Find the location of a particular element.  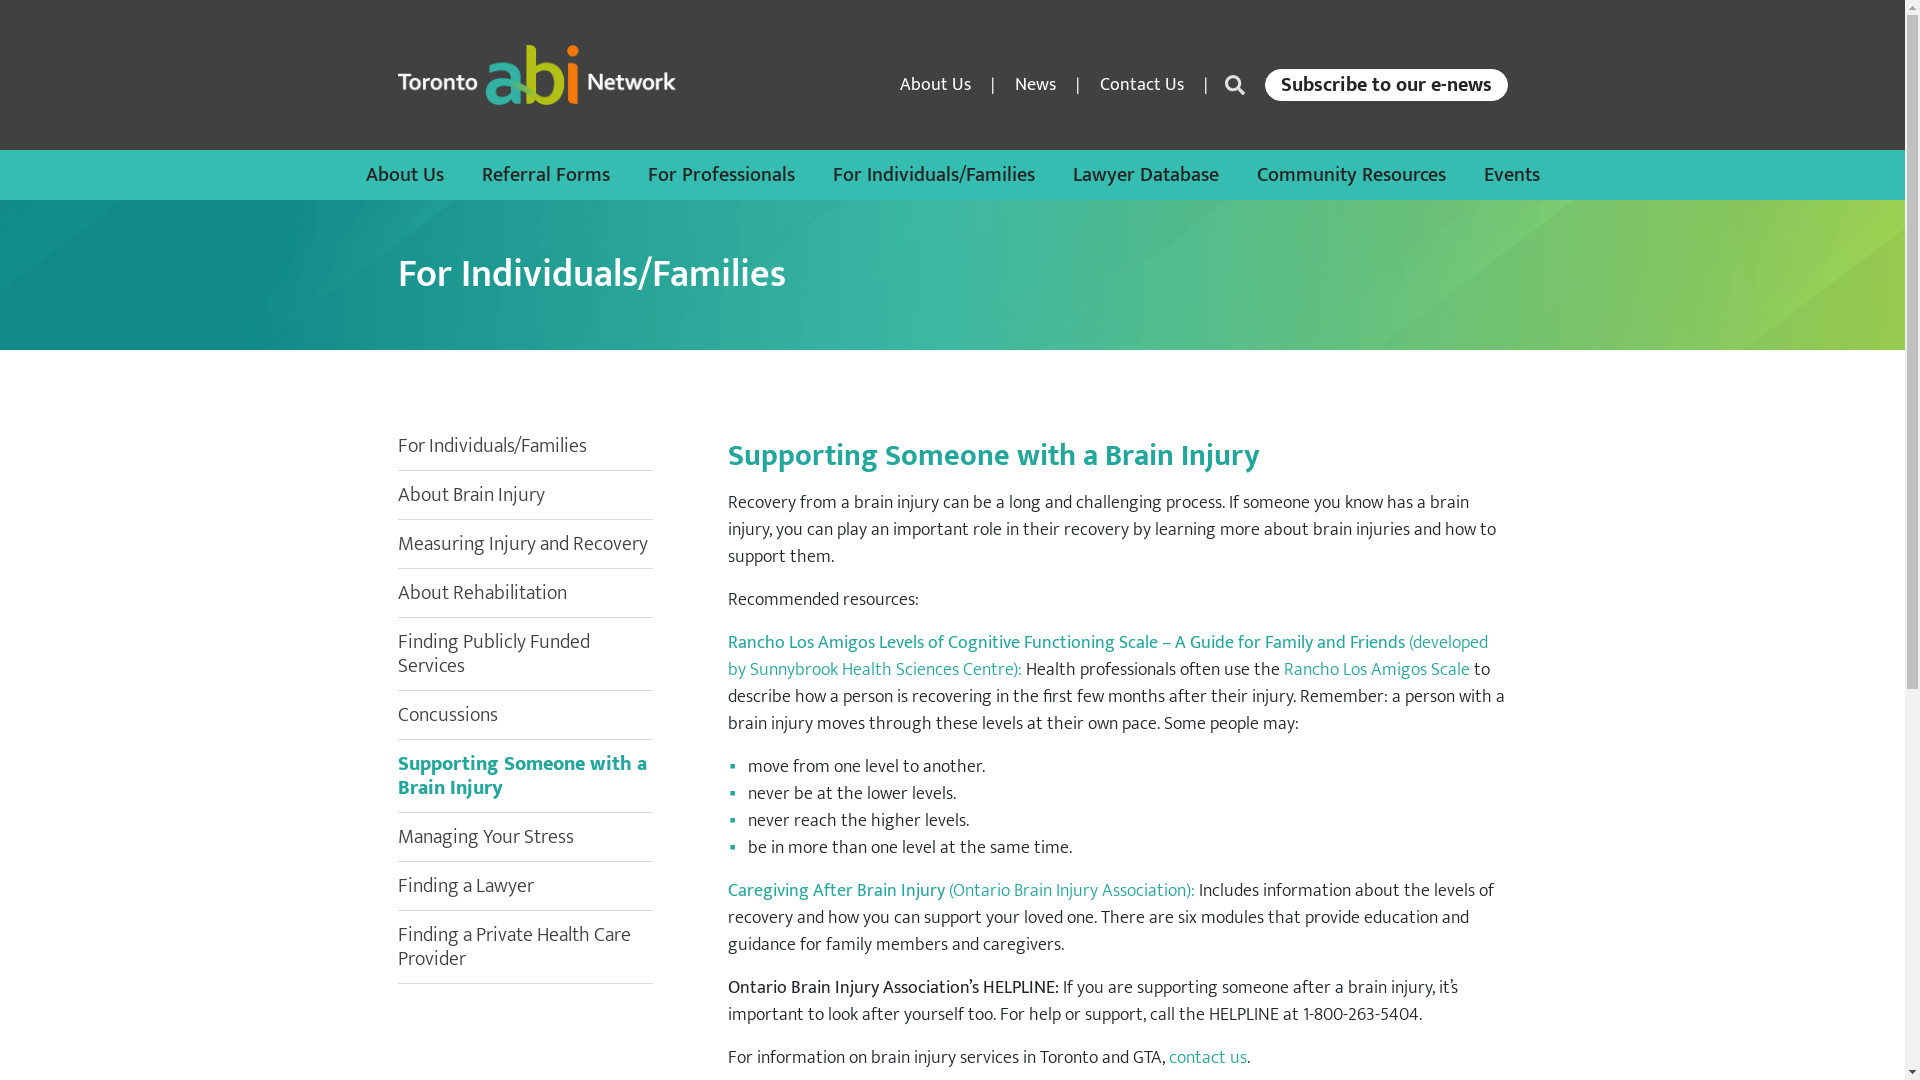

Concussions is located at coordinates (448, 715).